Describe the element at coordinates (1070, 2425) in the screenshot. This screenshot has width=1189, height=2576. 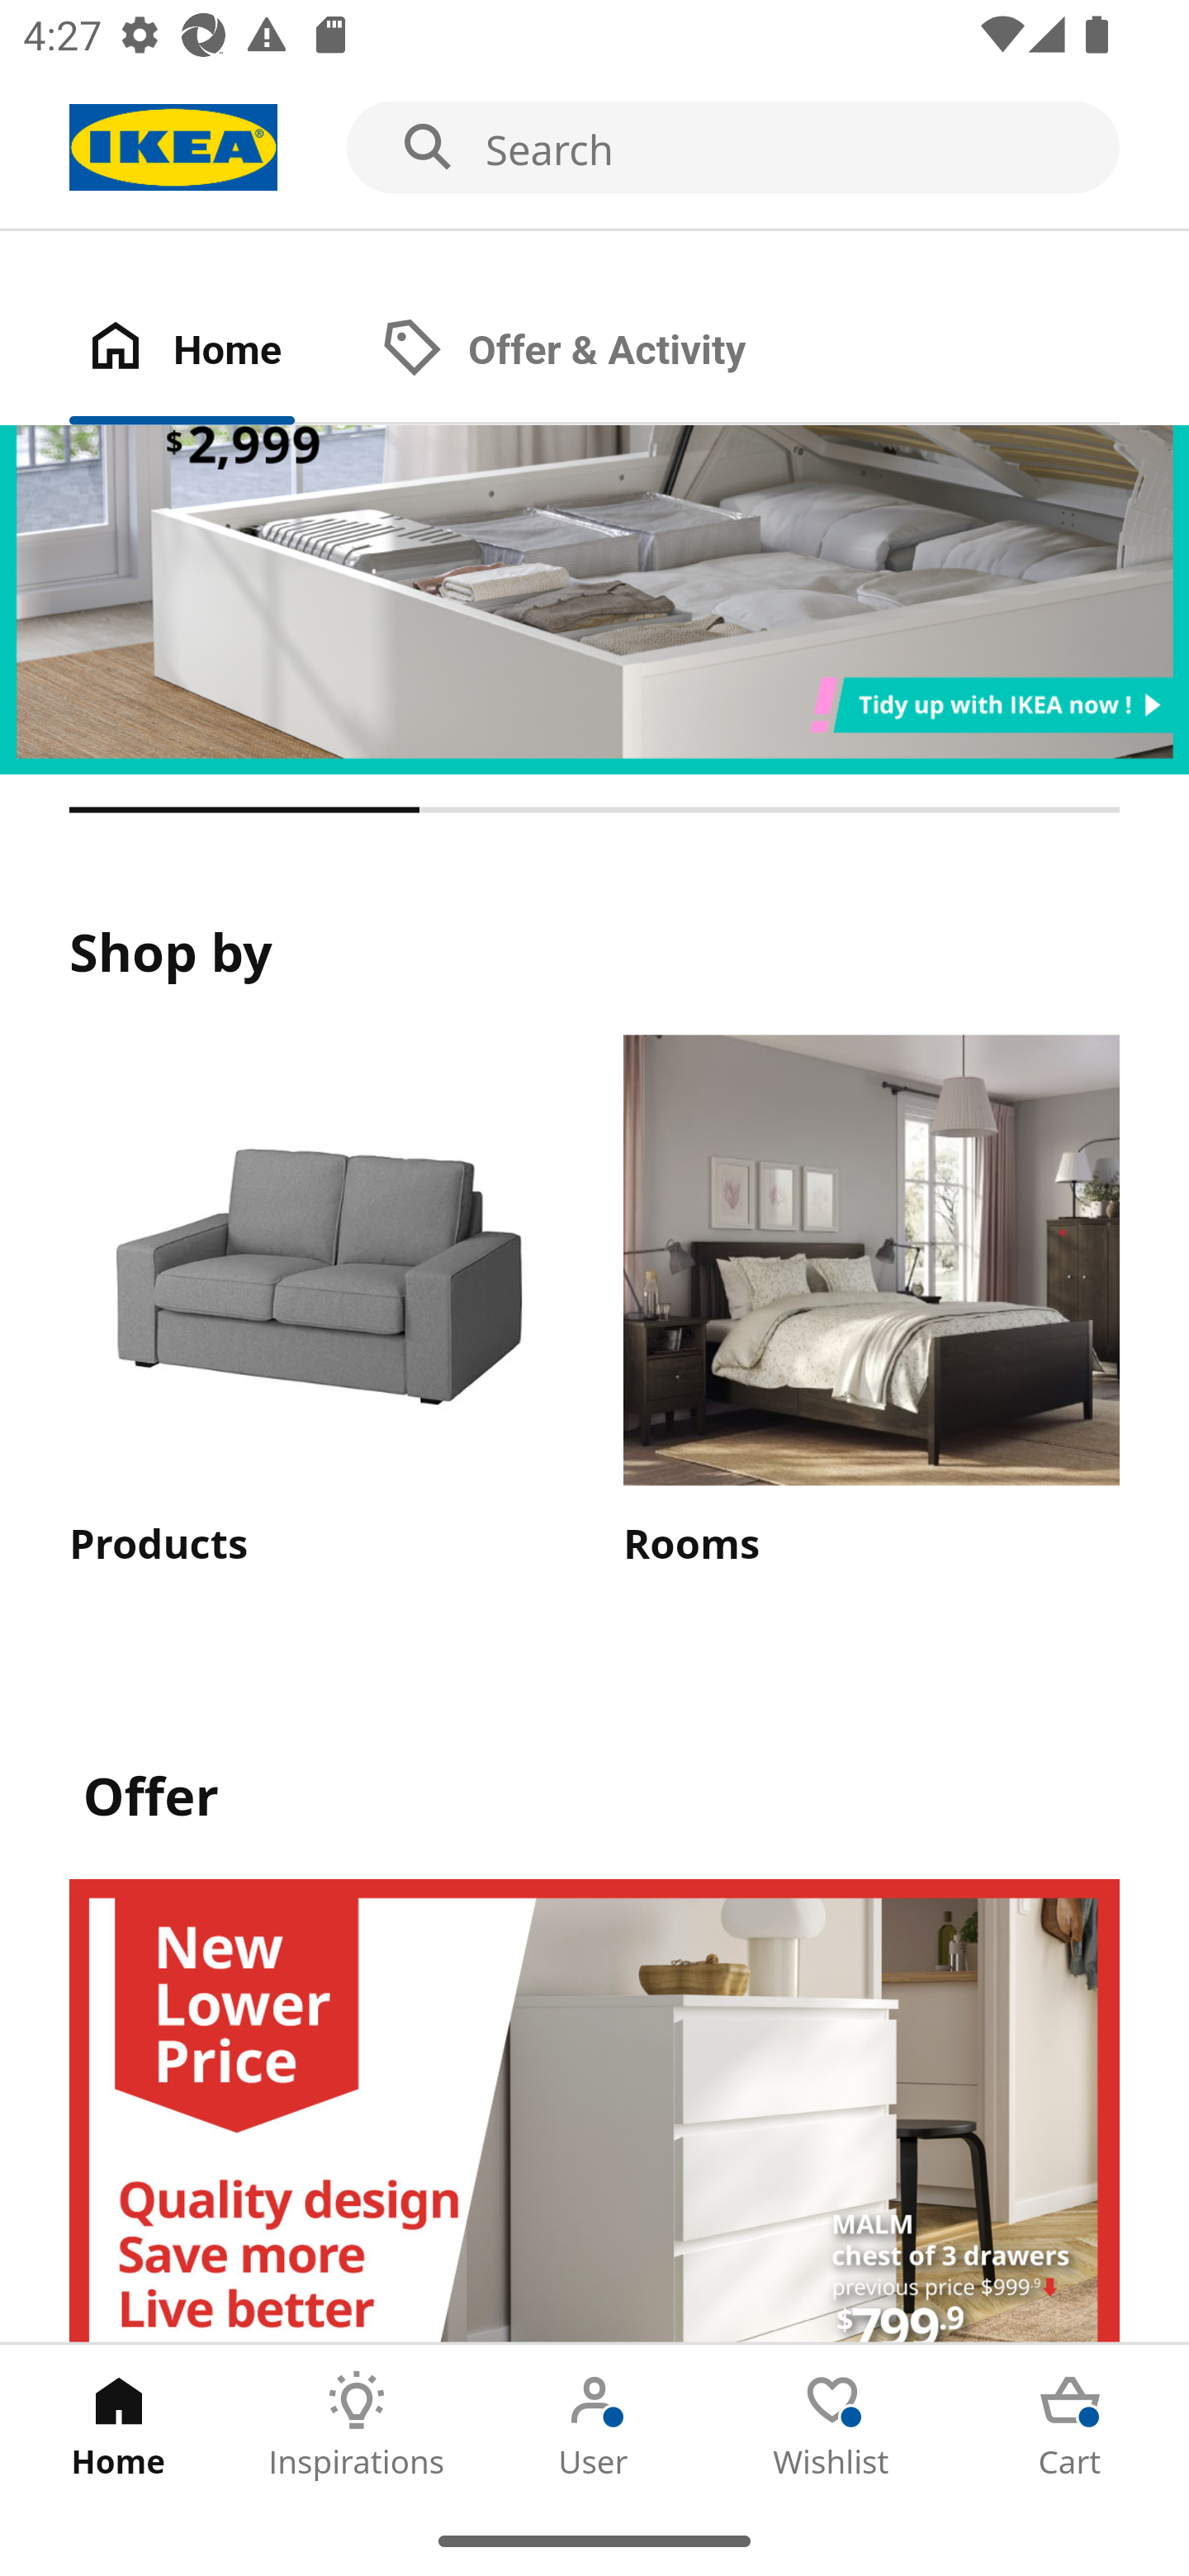
I see `Cart
Tab 5 of 5` at that location.